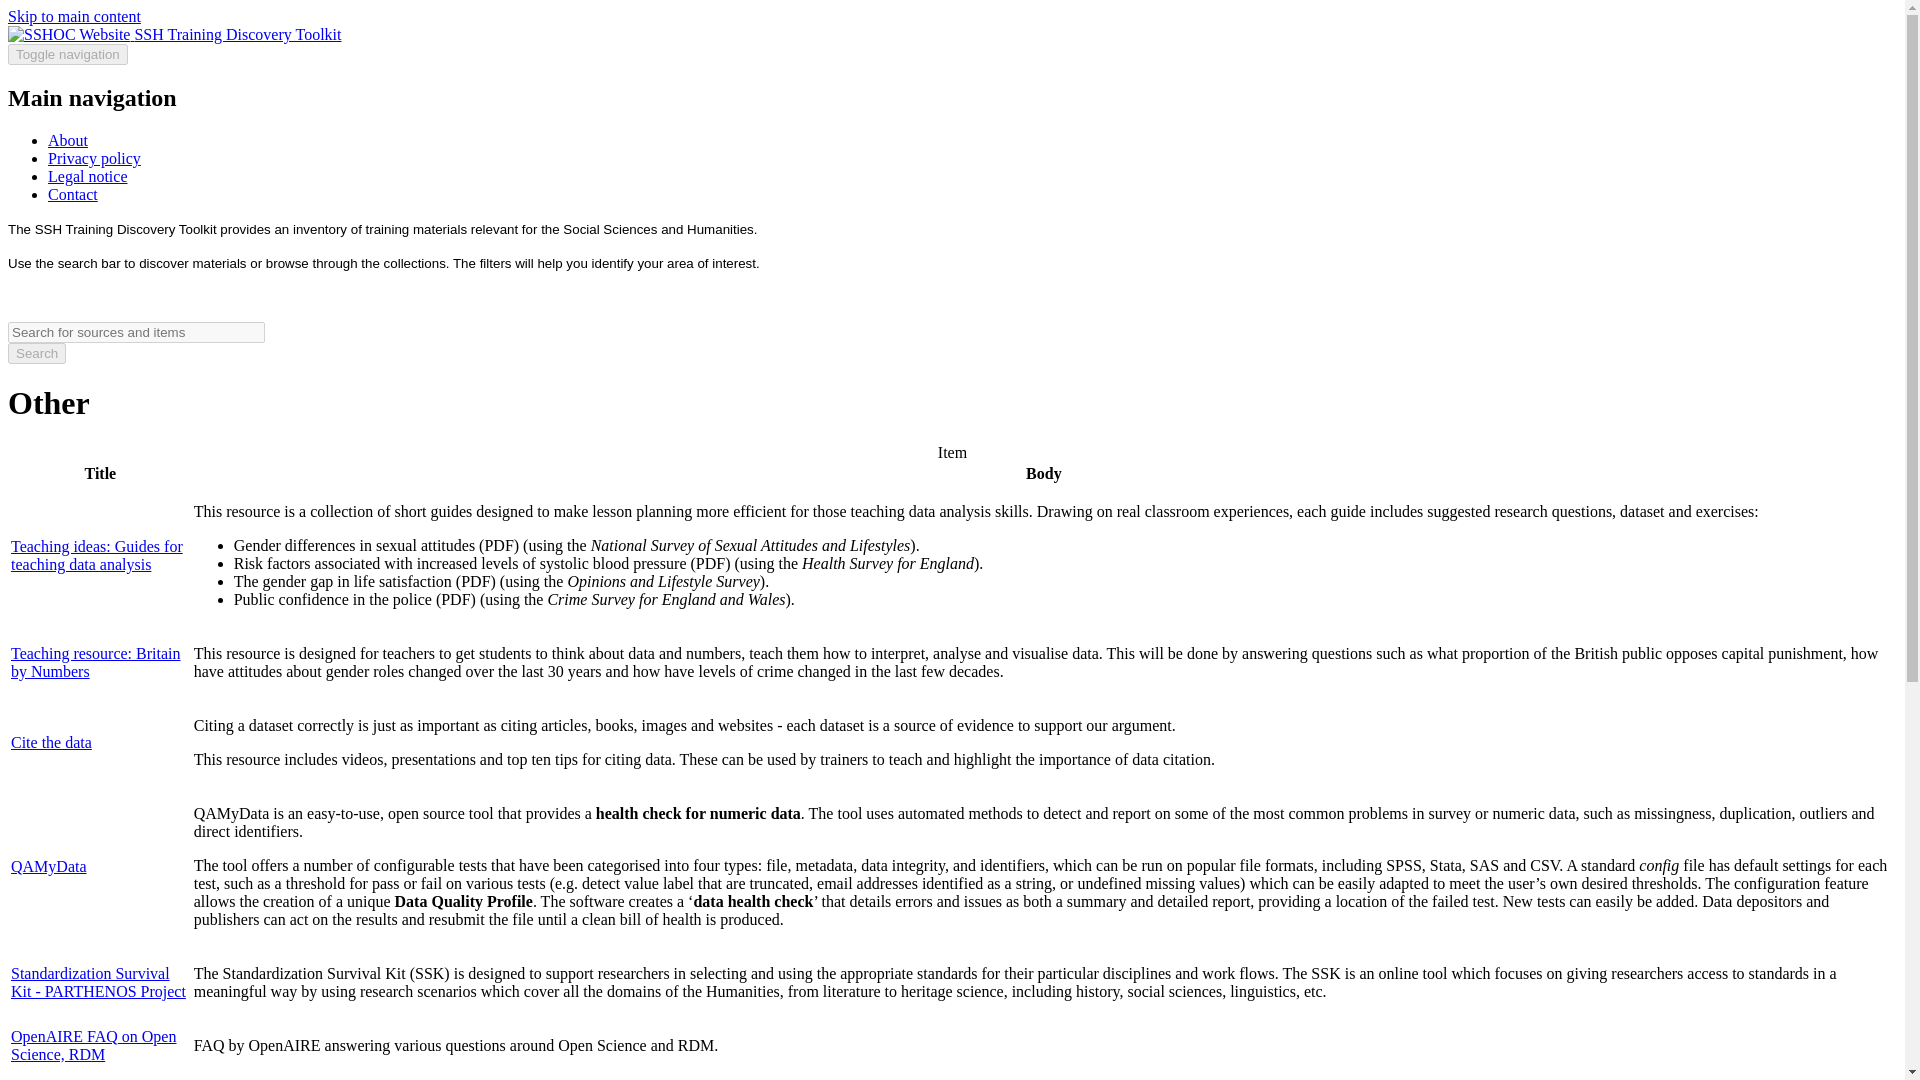 This screenshot has width=1920, height=1080. What do you see at coordinates (98, 982) in the screenshot?
I see `Standardization Survival Kit - PARTHENOS Project` at bounding box center [98, 982].